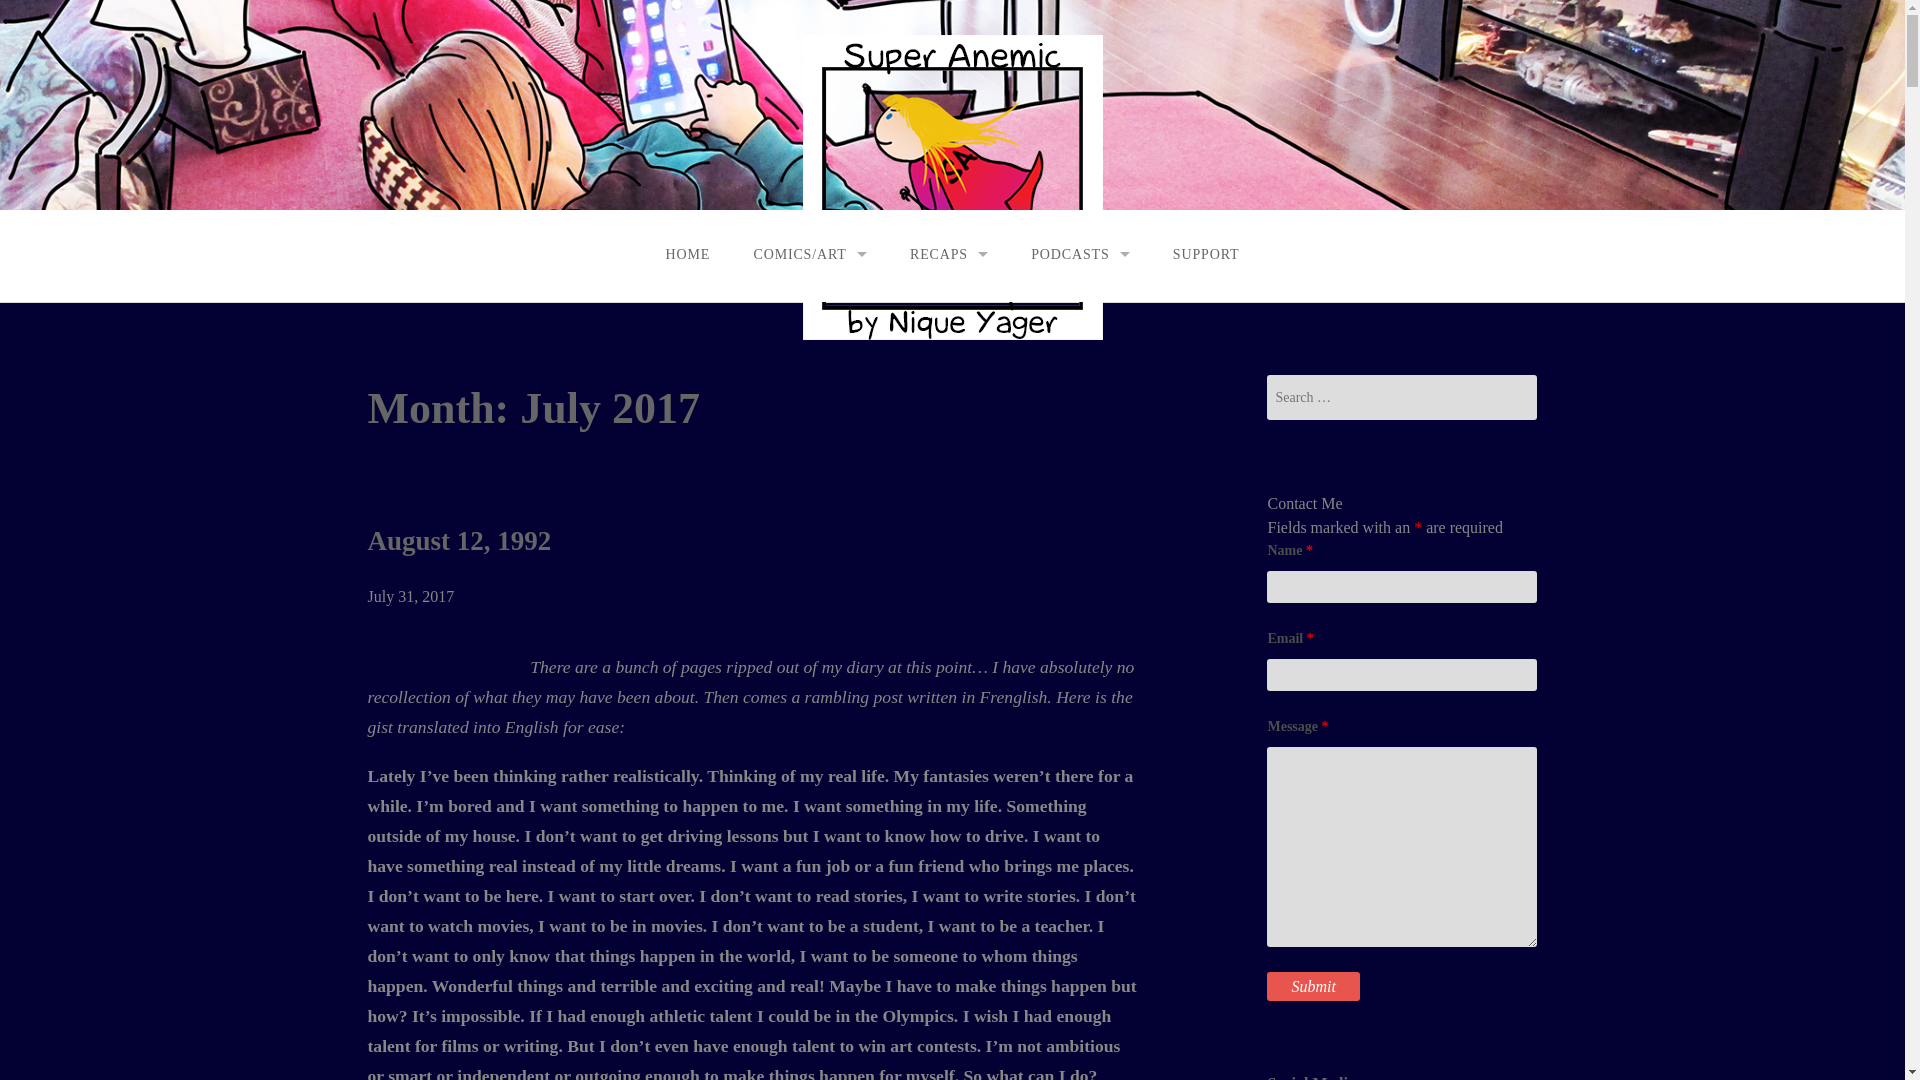 The height and width of the screenshot is (1080, 1920). What do you see at coordinates (948, 355) in the screenshot?
I see `STAR TREK: THE ANIMATED SERIES` at bounding box center [948, 355].